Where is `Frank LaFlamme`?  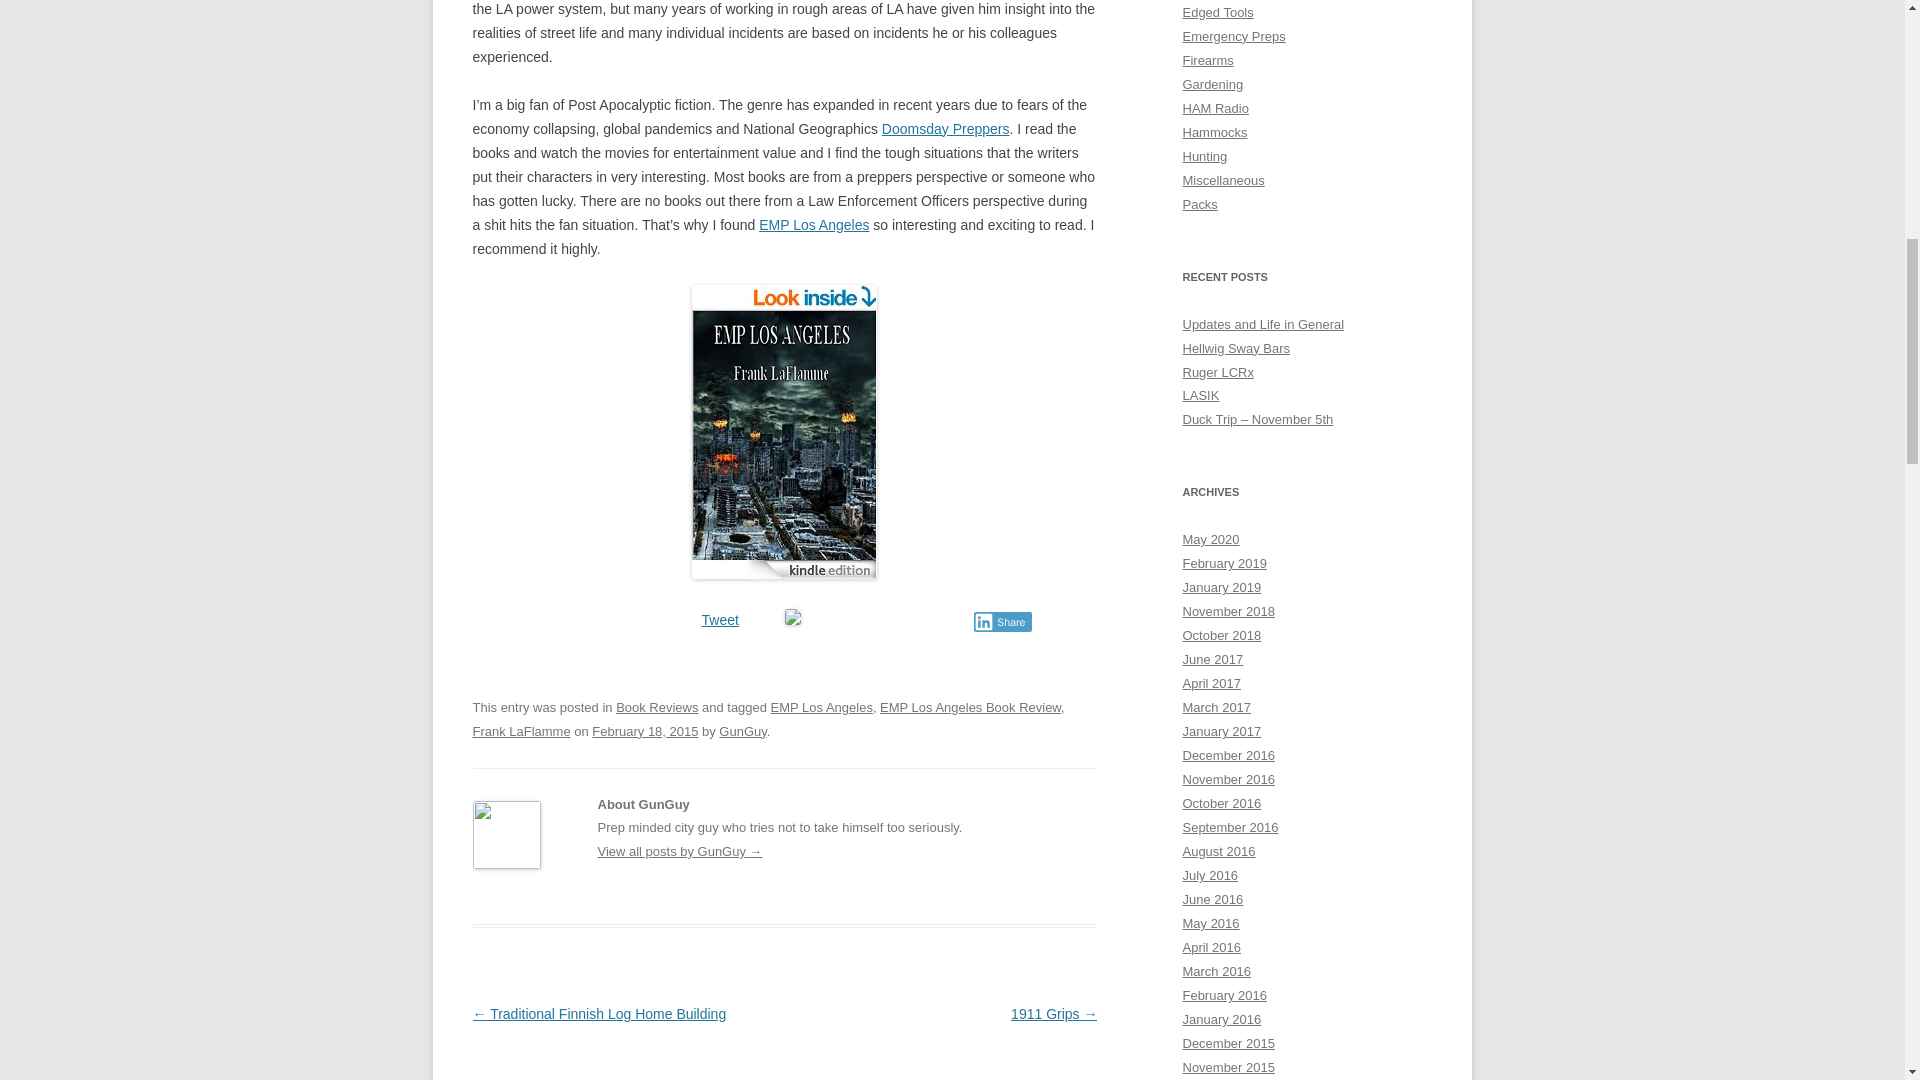 Frank LaFlamme is located at coordinates (521, 730).